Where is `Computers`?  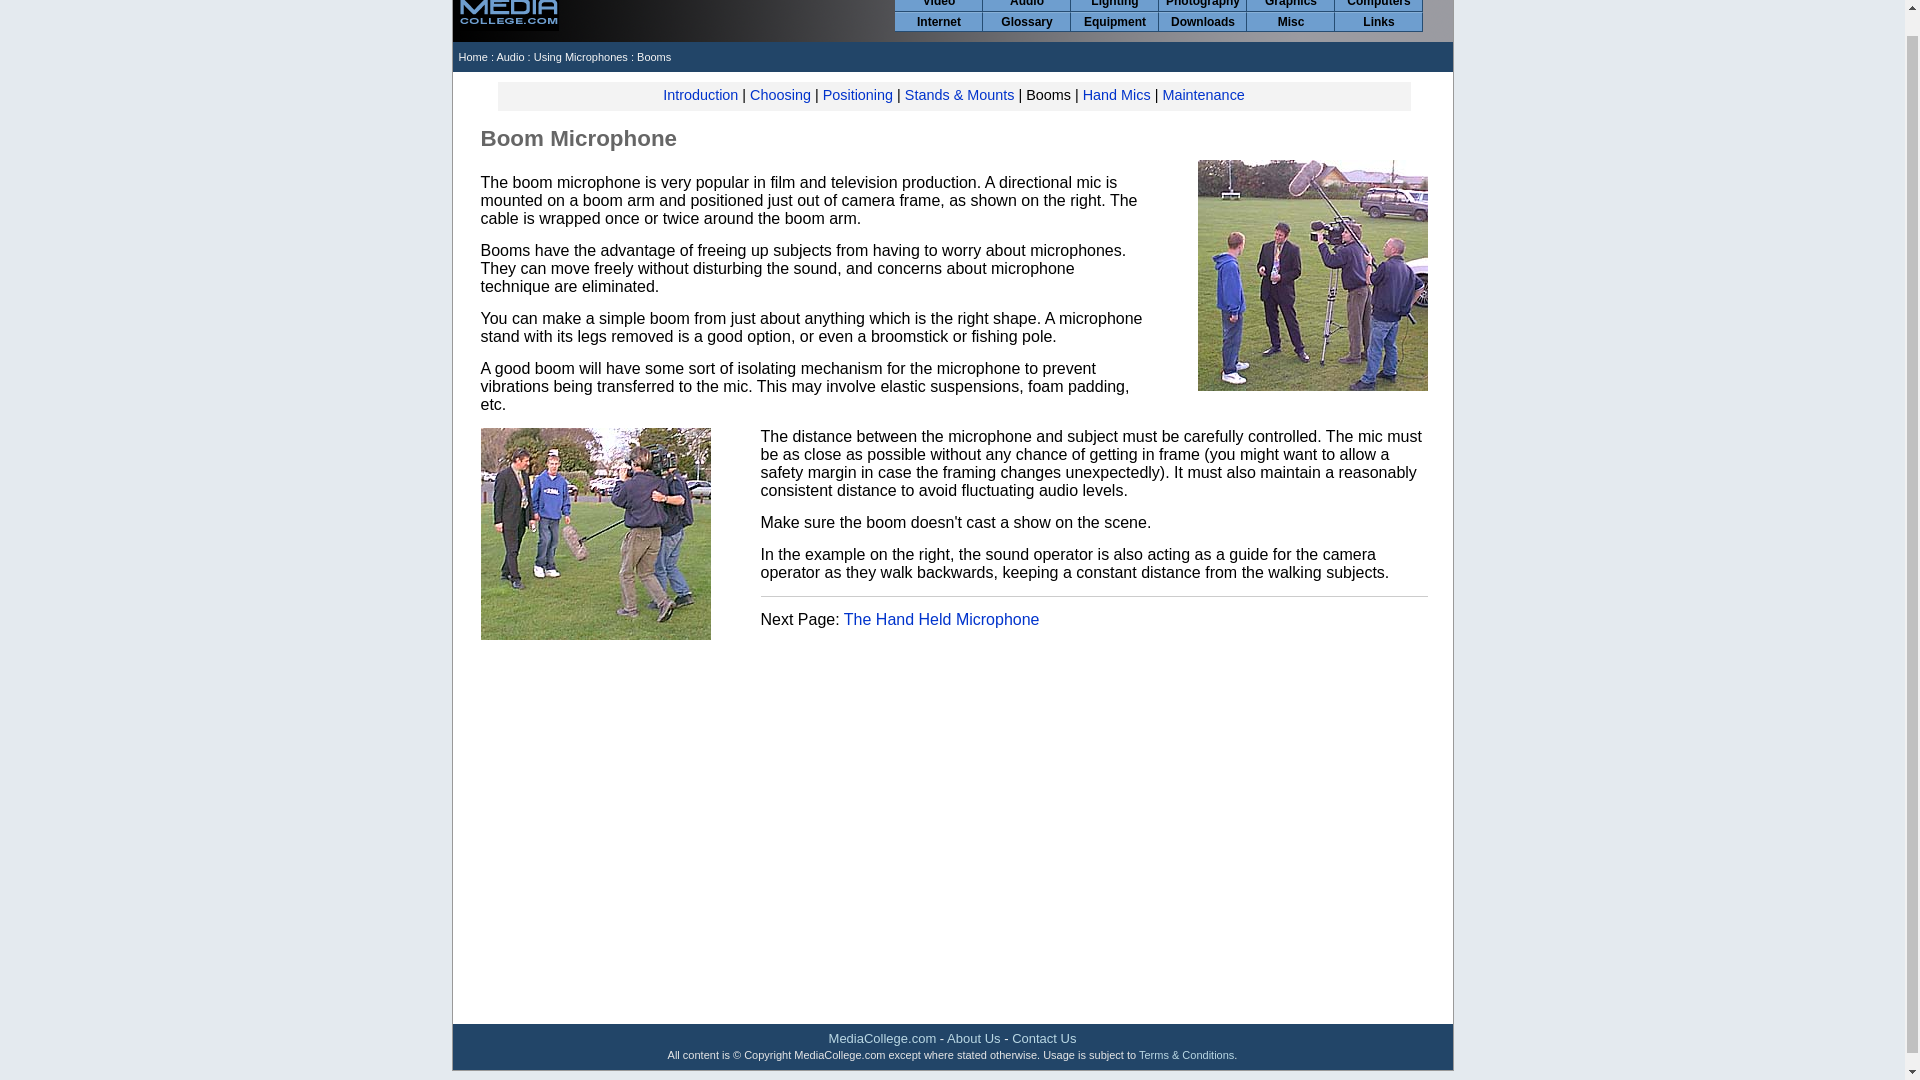 Computers is located at coordinates (1378, 5).